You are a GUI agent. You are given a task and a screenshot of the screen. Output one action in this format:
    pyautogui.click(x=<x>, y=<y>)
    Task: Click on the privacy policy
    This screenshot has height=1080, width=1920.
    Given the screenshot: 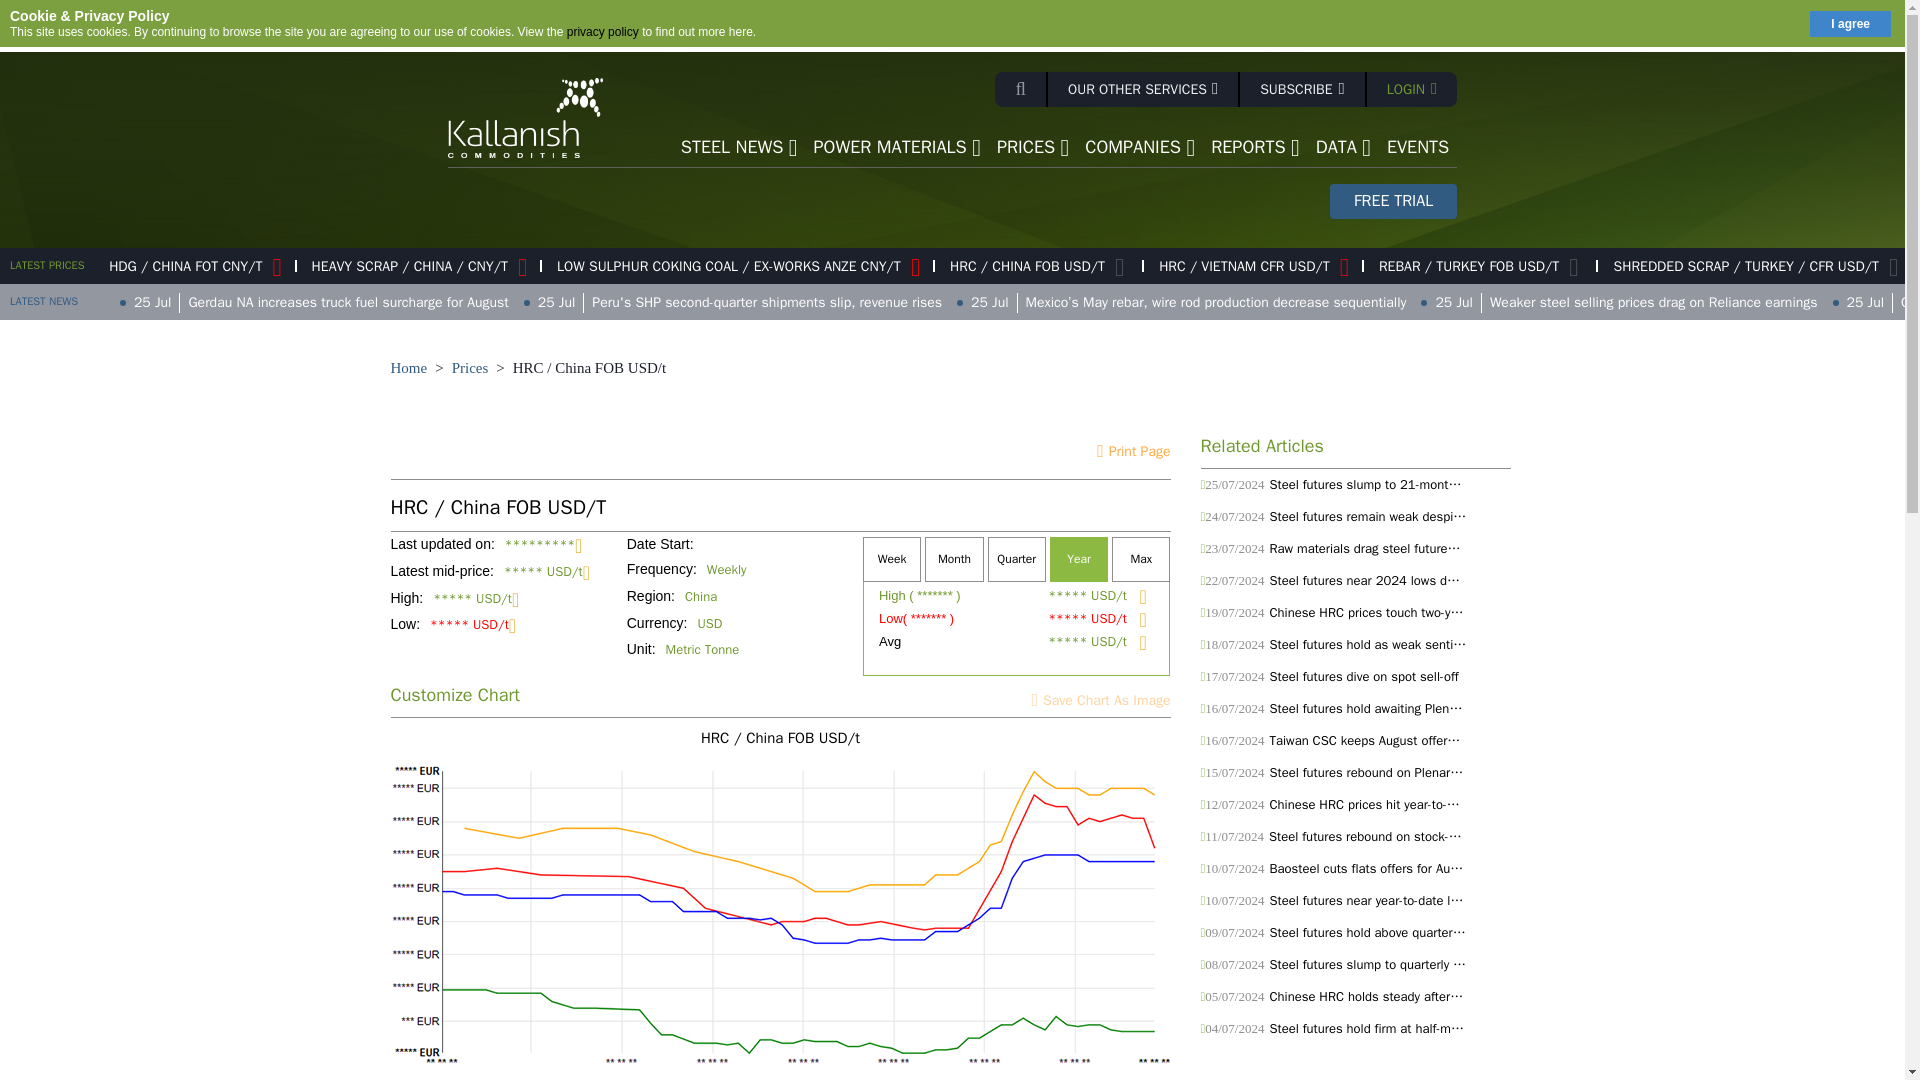 What is the action you would take?
    pyautogui.click(x=602, y=31)
    